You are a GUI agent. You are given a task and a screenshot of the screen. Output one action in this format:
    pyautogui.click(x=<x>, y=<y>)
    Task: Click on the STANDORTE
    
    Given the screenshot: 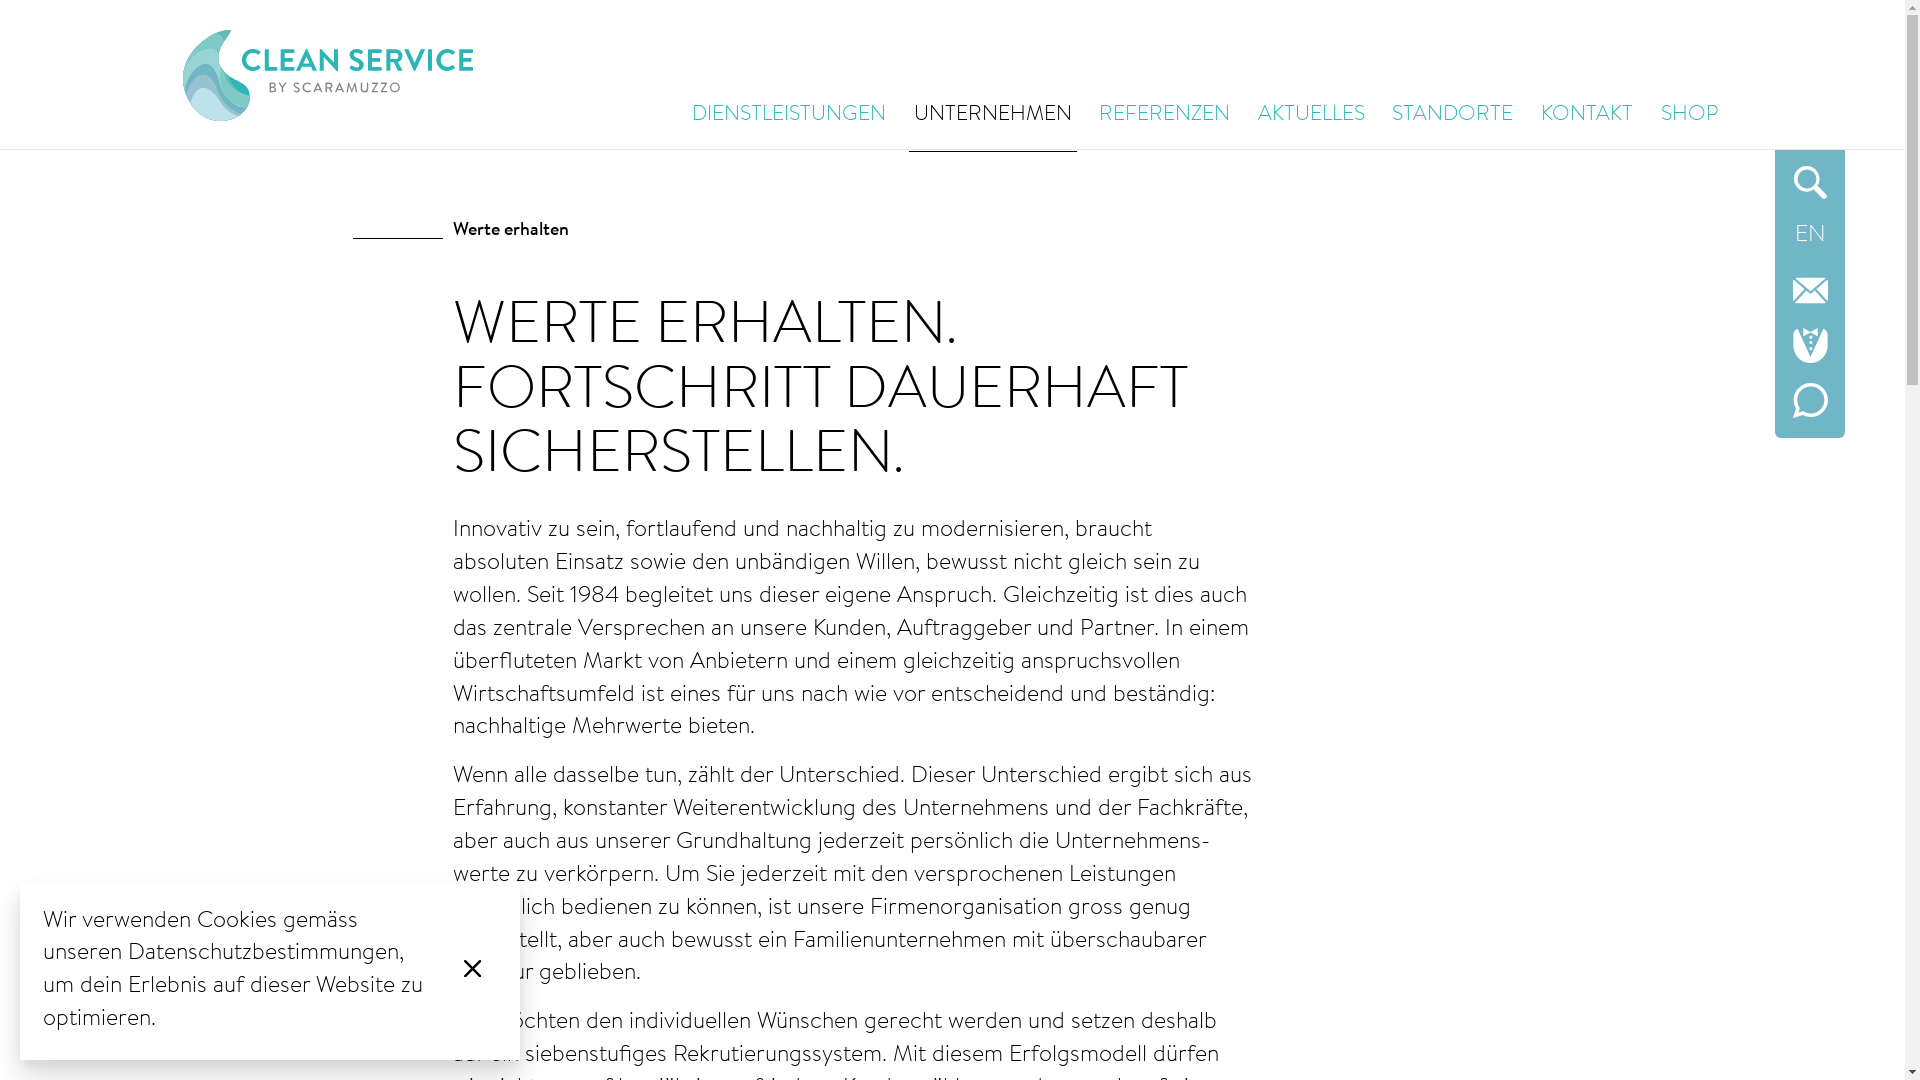 What is the action you would take?
    pyautogui.click(x=1452, y=123)
    